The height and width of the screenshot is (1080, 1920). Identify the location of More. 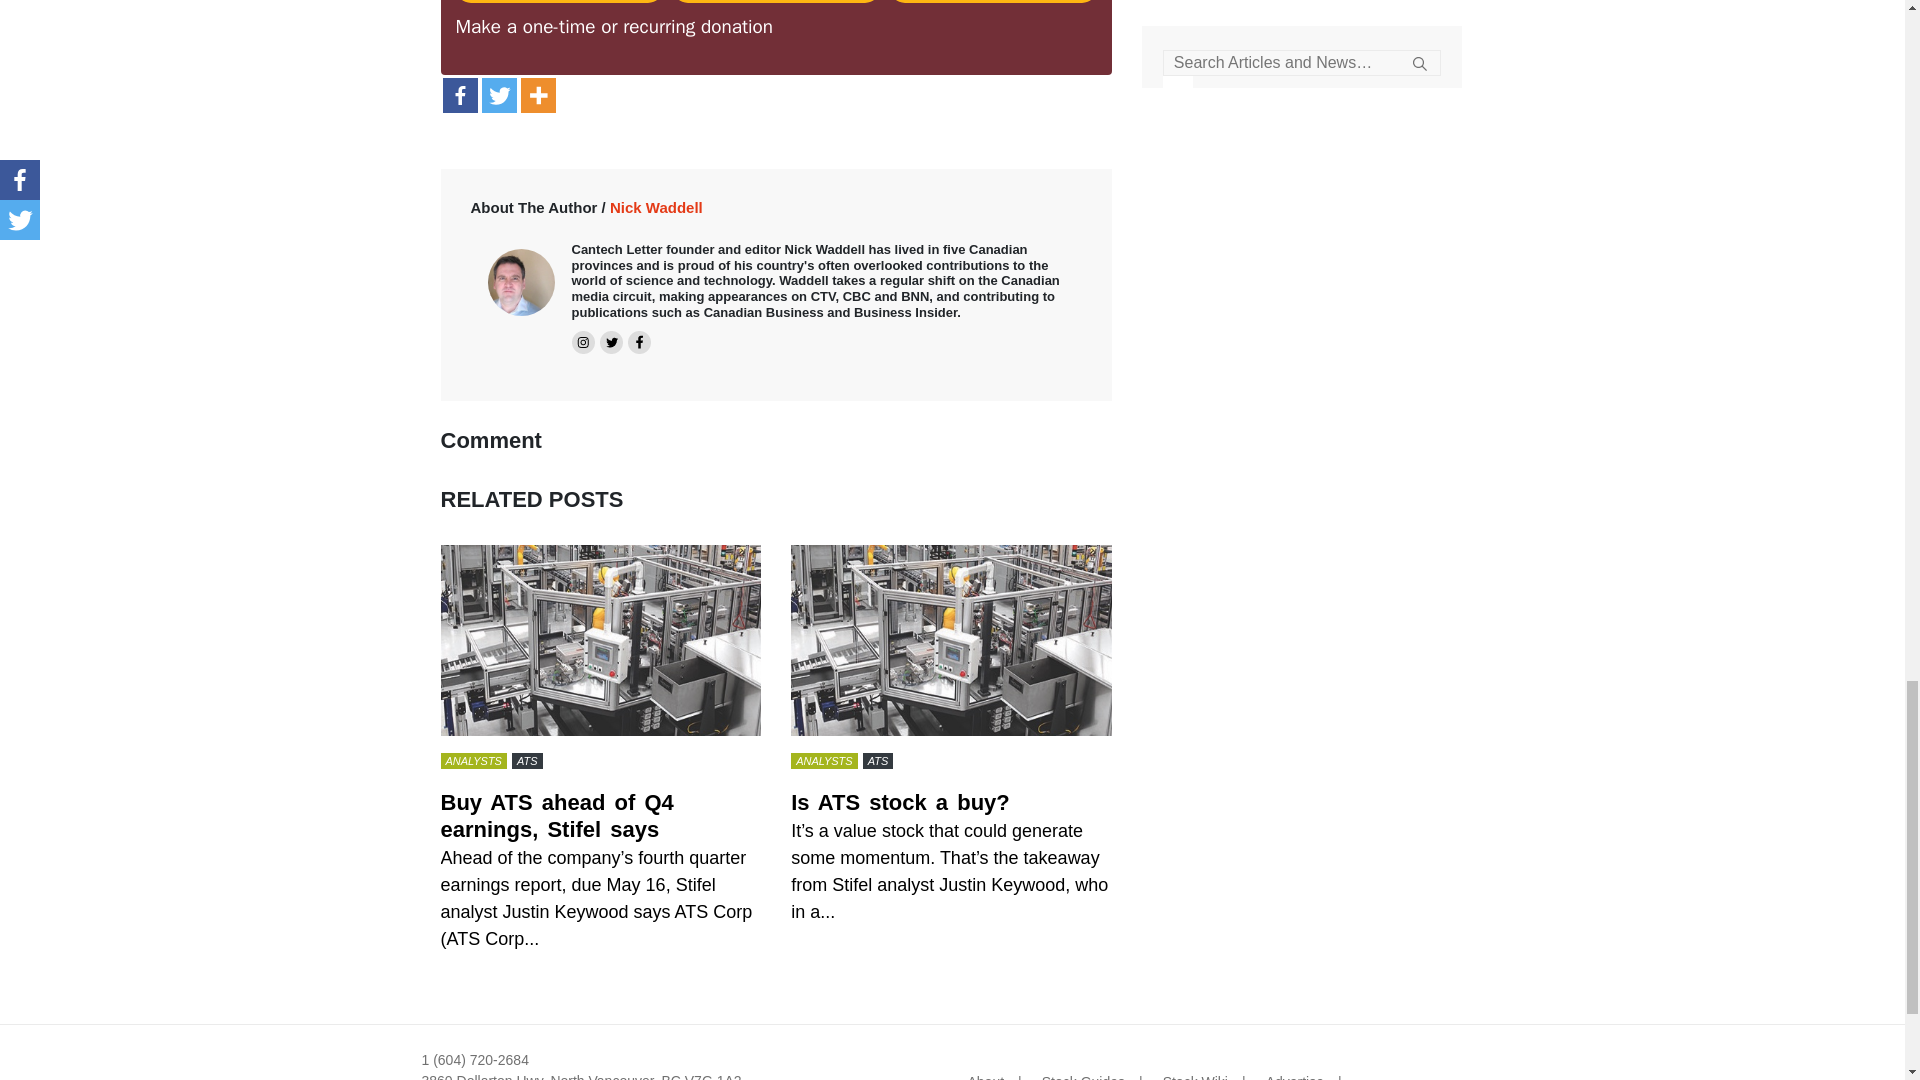
(537, 95).